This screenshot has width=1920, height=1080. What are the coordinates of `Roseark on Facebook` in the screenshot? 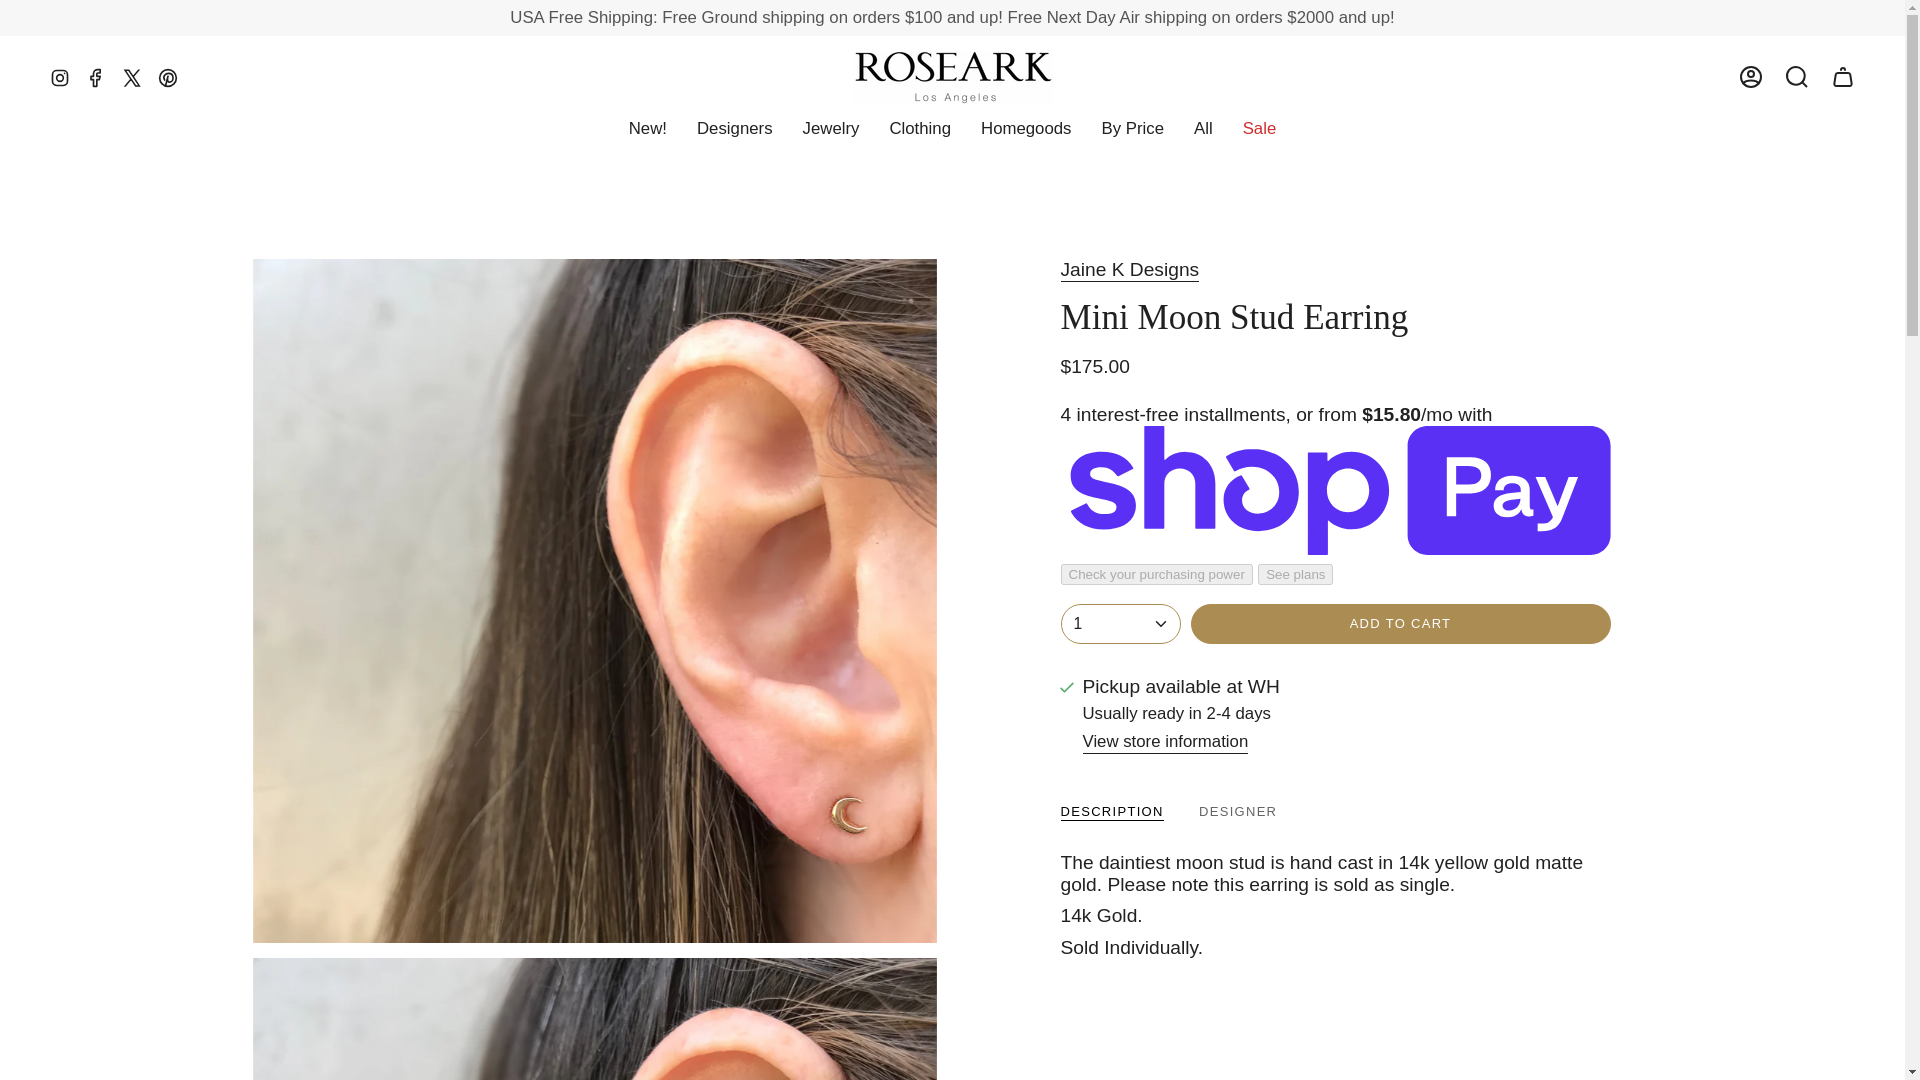 It's located at (96, 76).